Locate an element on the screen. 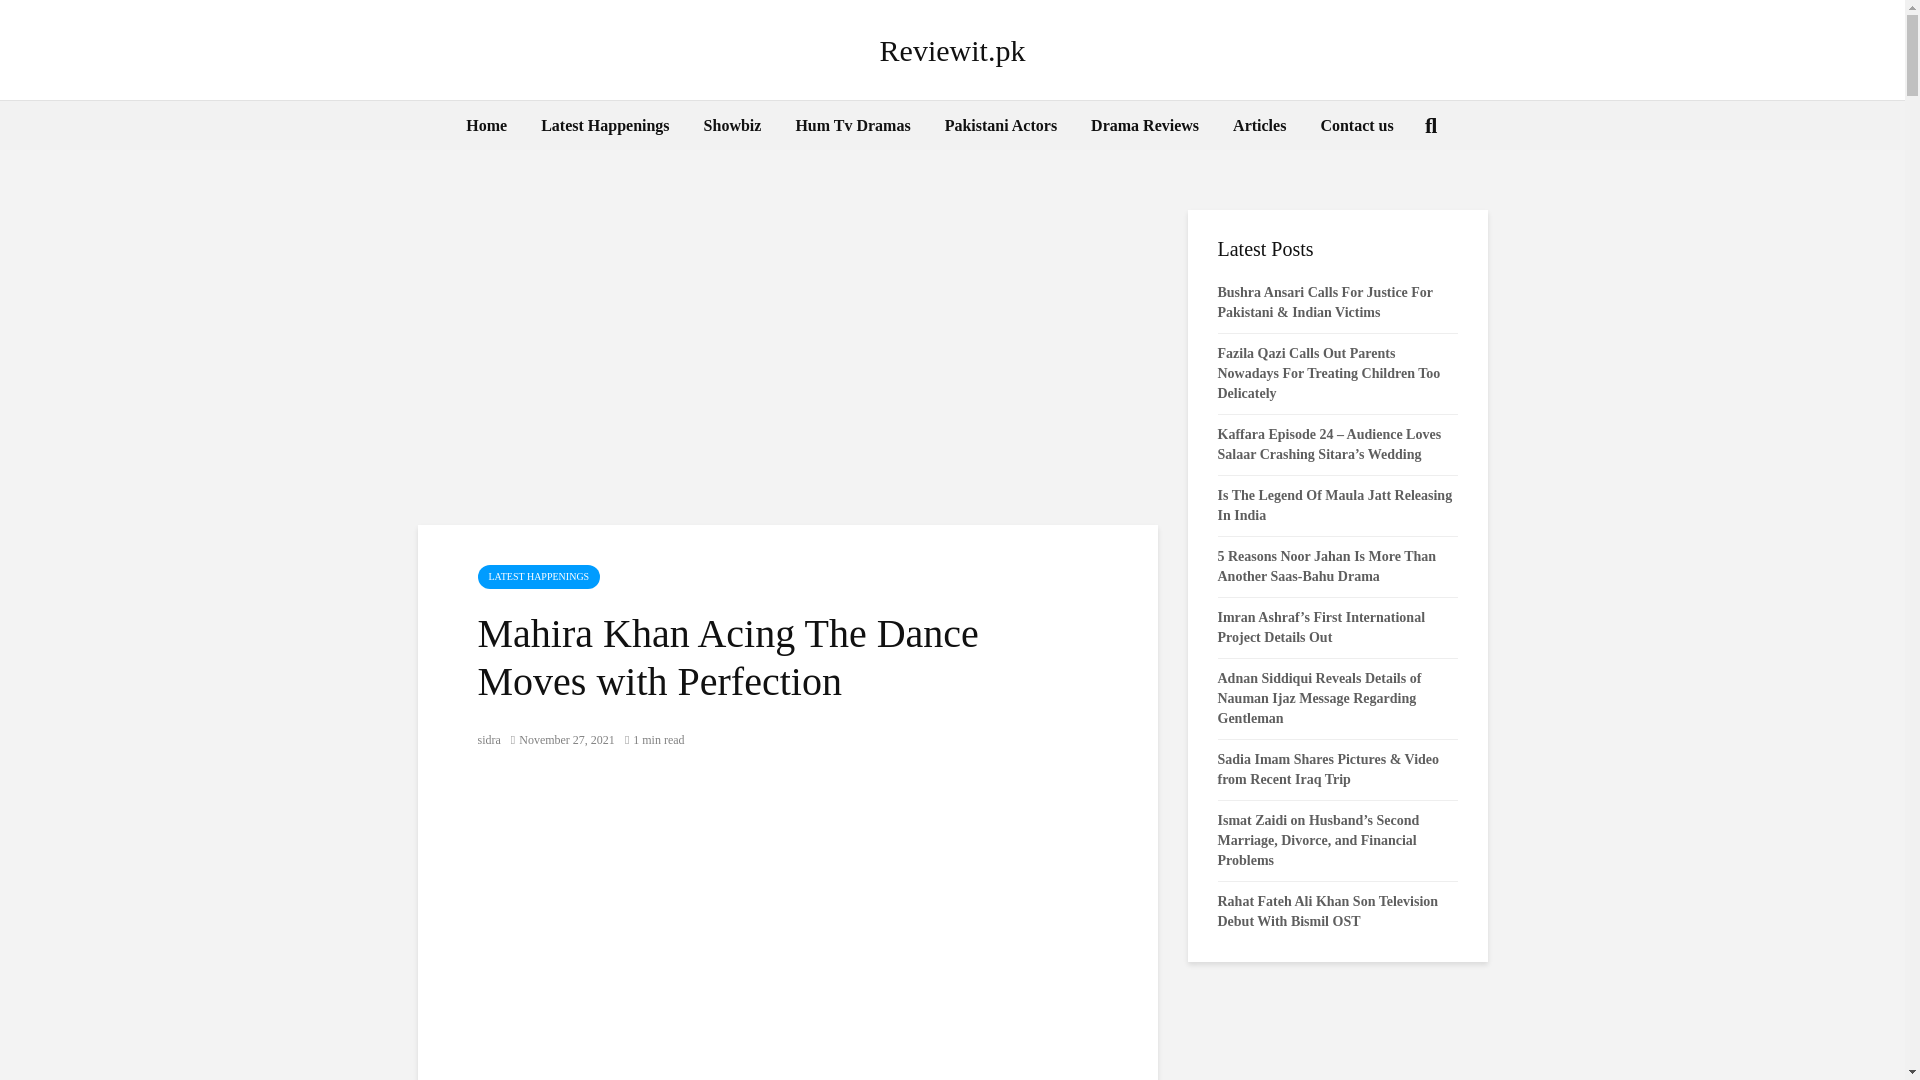 The width and height of the screenshot is (1920, 1080). Latest Happenings is located at coordinates (604, 126).